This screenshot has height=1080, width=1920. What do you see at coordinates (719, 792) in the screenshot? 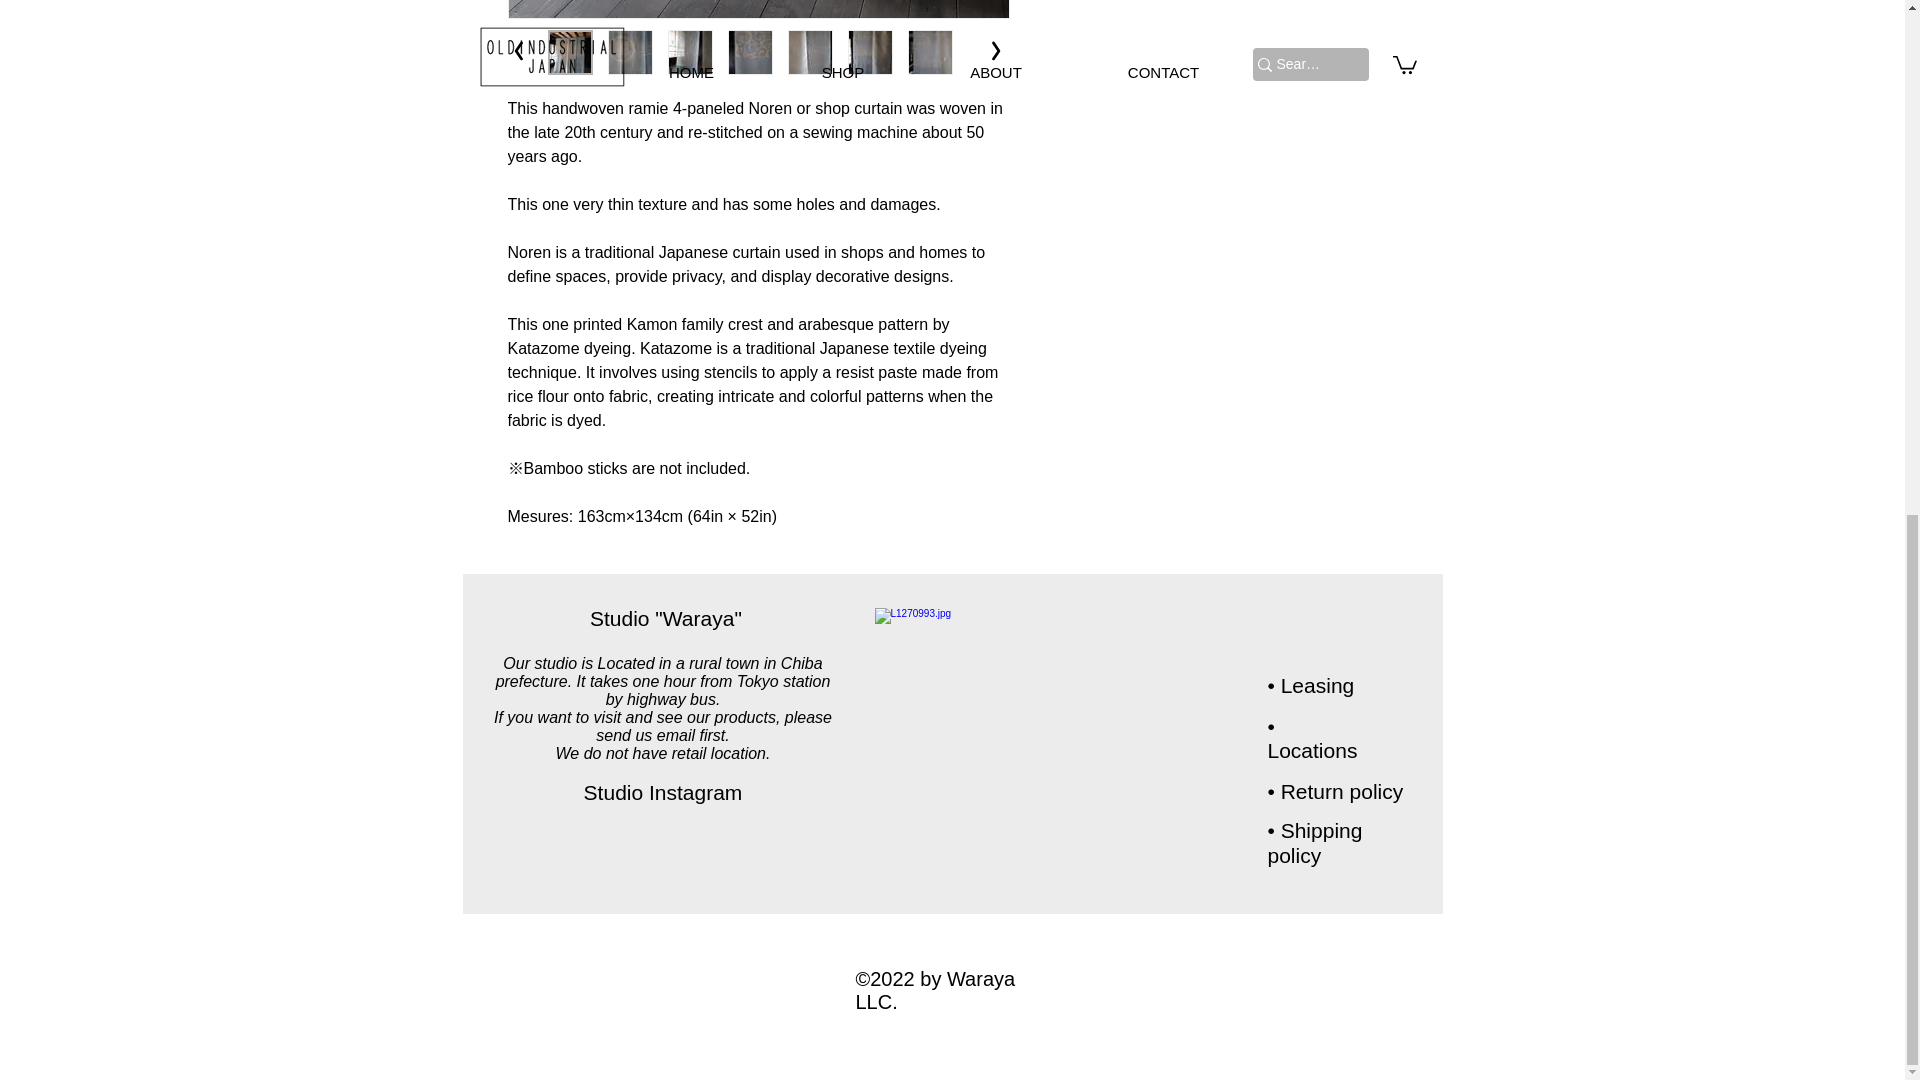
I see `gram` at bounding box center [719, 792].